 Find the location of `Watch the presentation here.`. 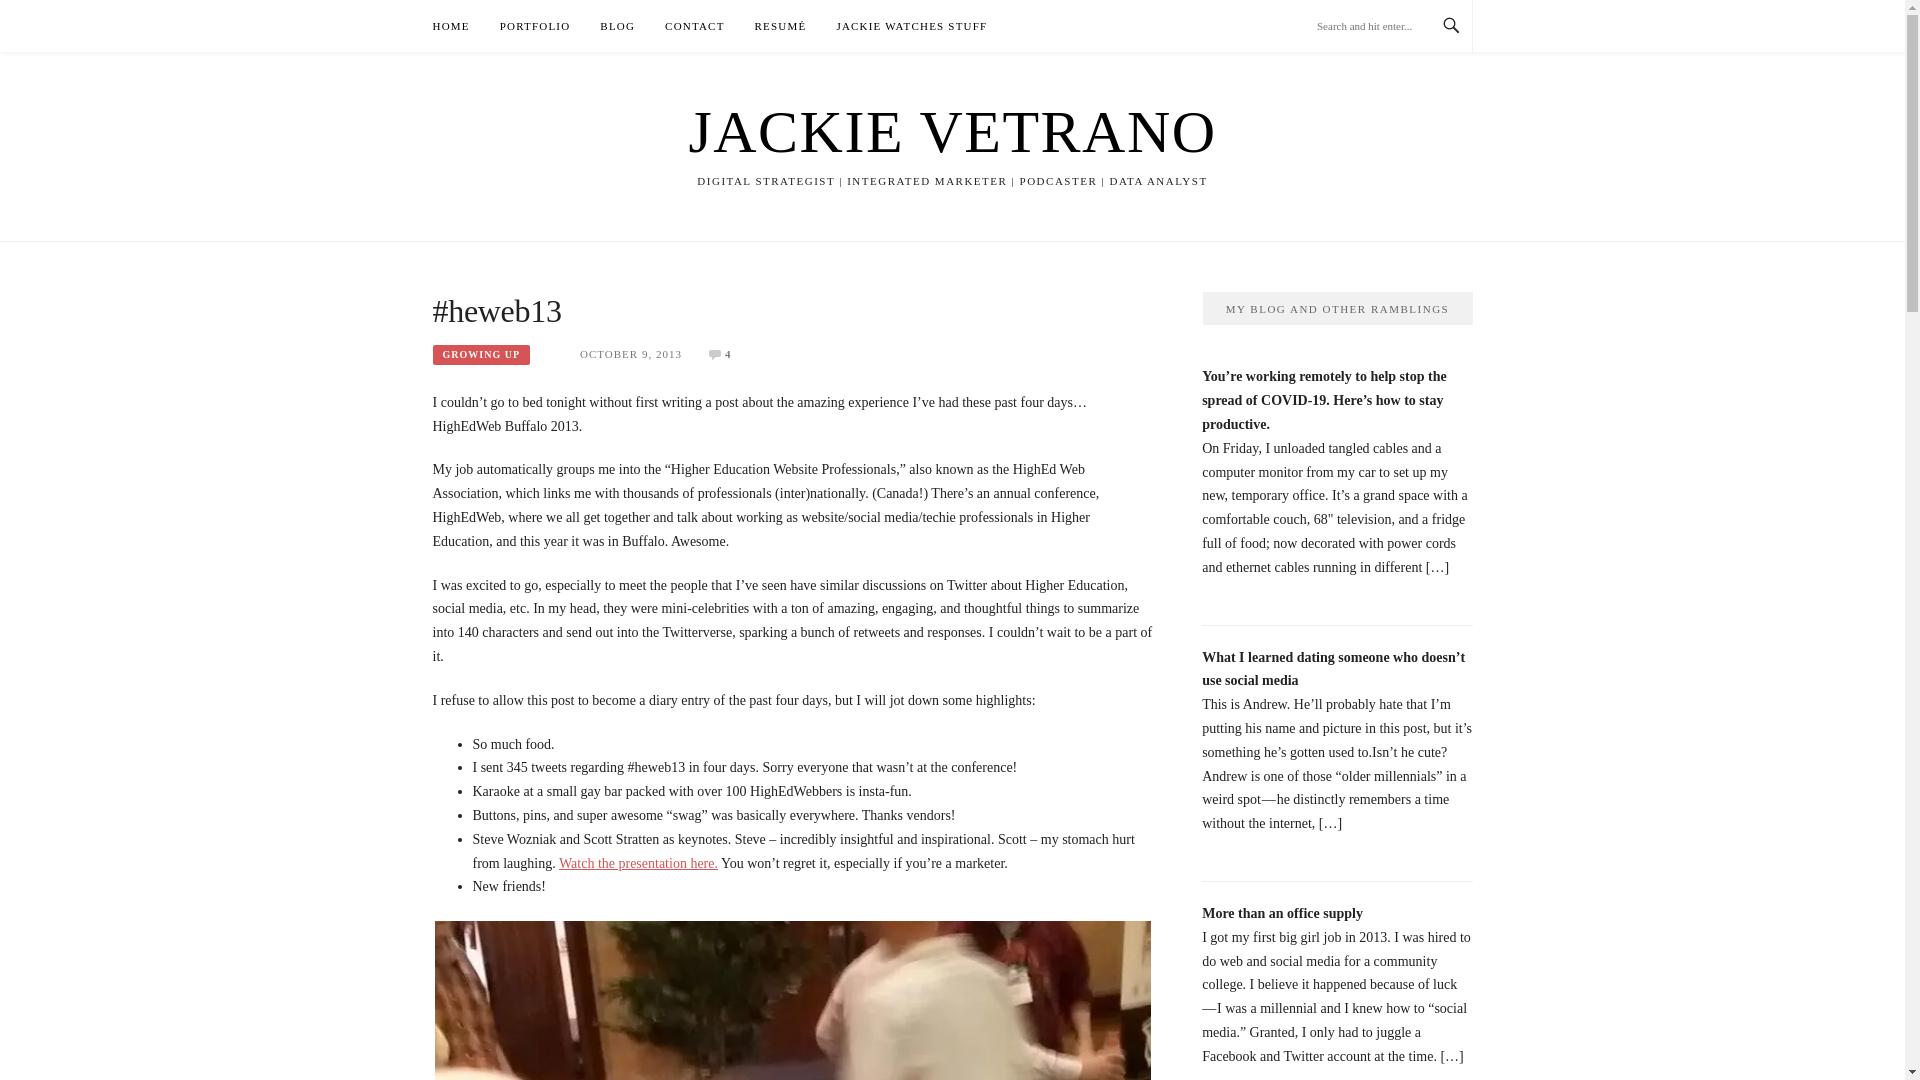

Watch the presentation here. is located at coordinates (638, 863).